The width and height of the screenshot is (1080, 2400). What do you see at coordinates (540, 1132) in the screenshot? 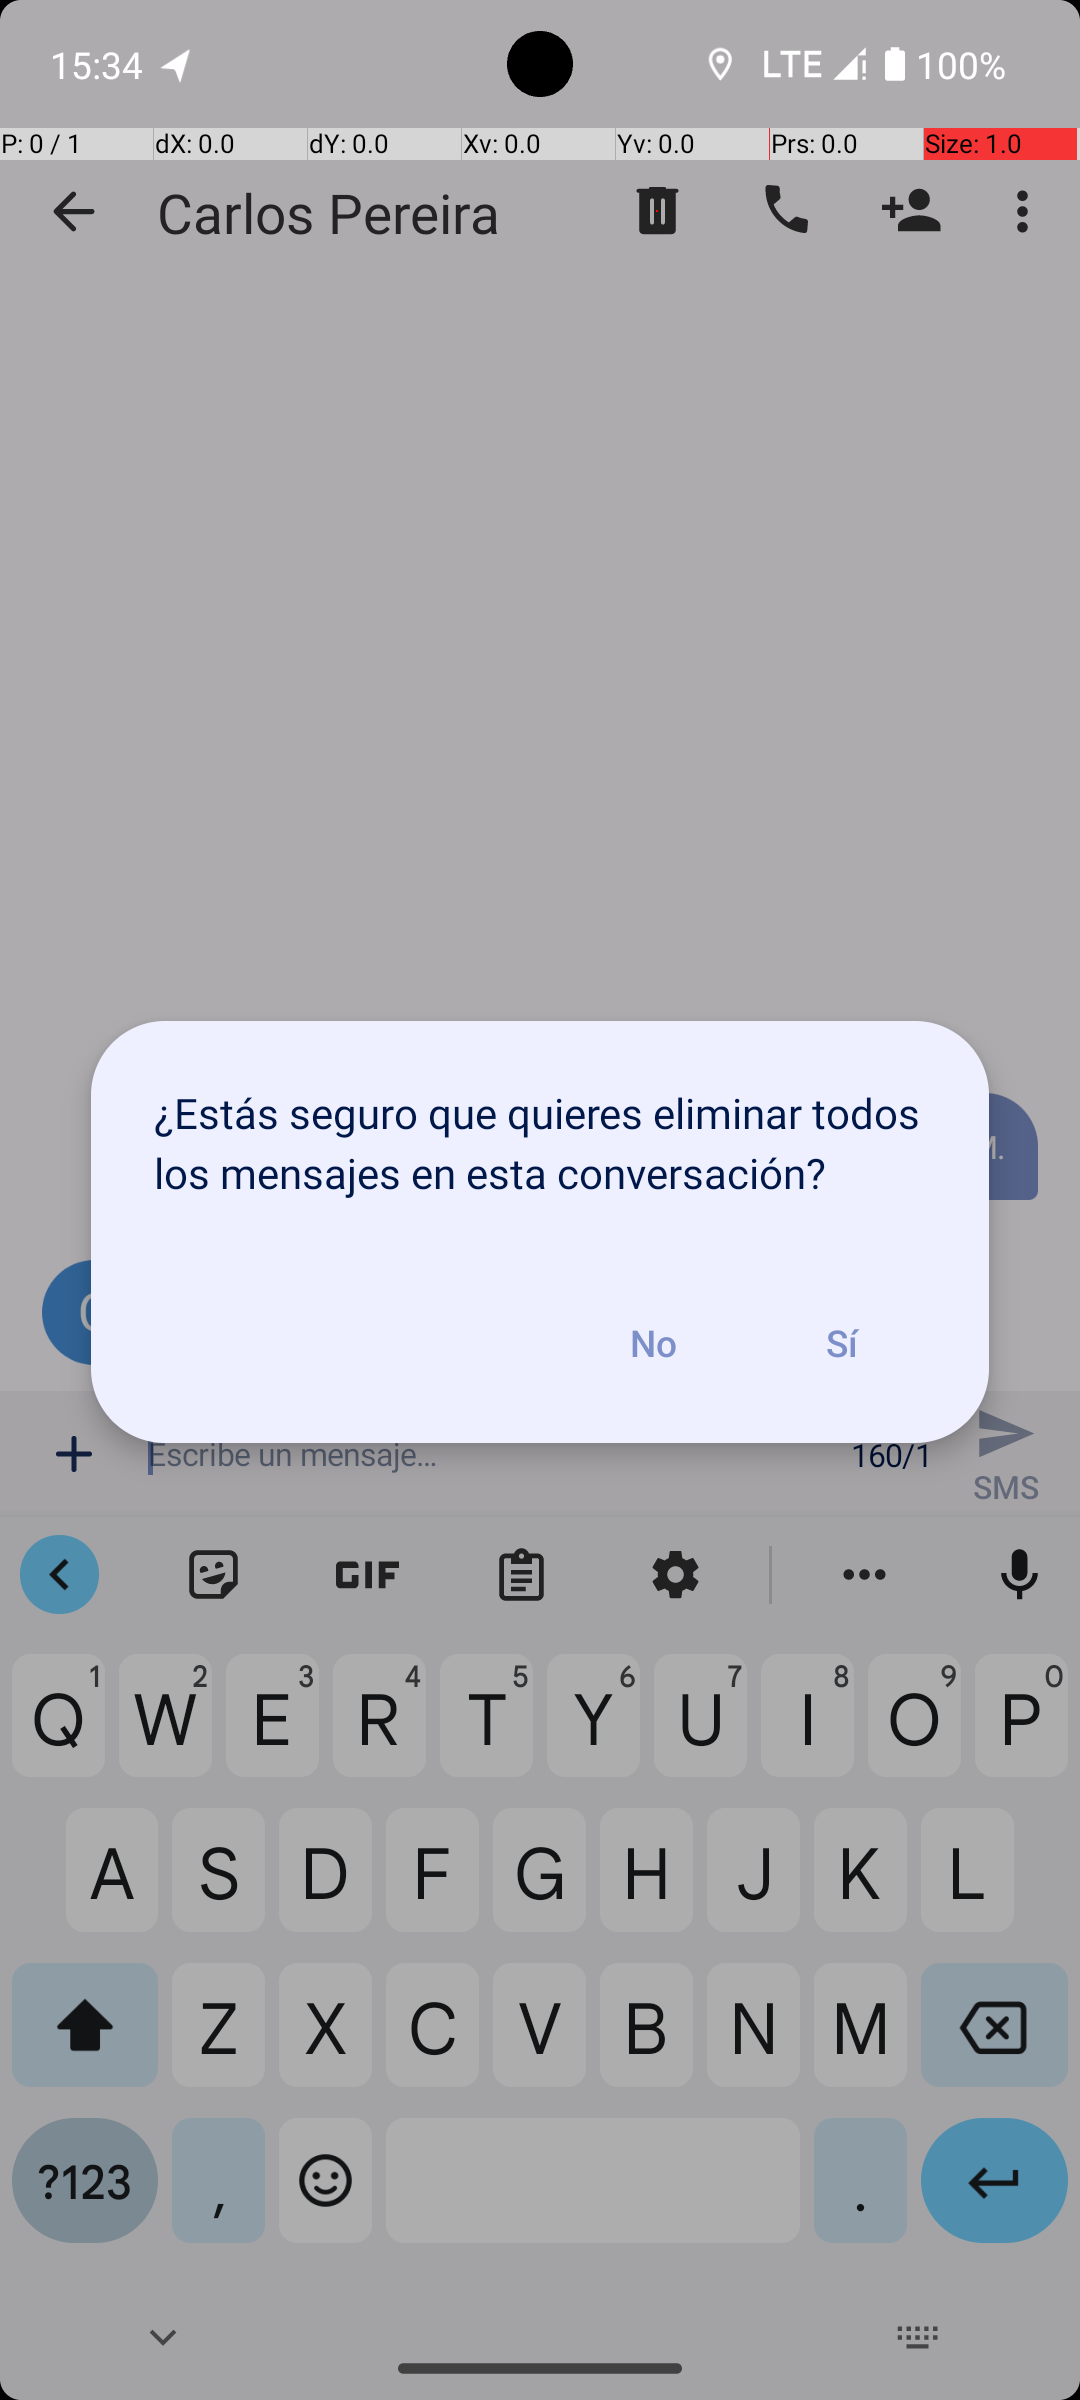
I see `¿Estás seguro que quieres eliminar todos los mensajes en esta conversación?` at bounding box center [540, 1132].